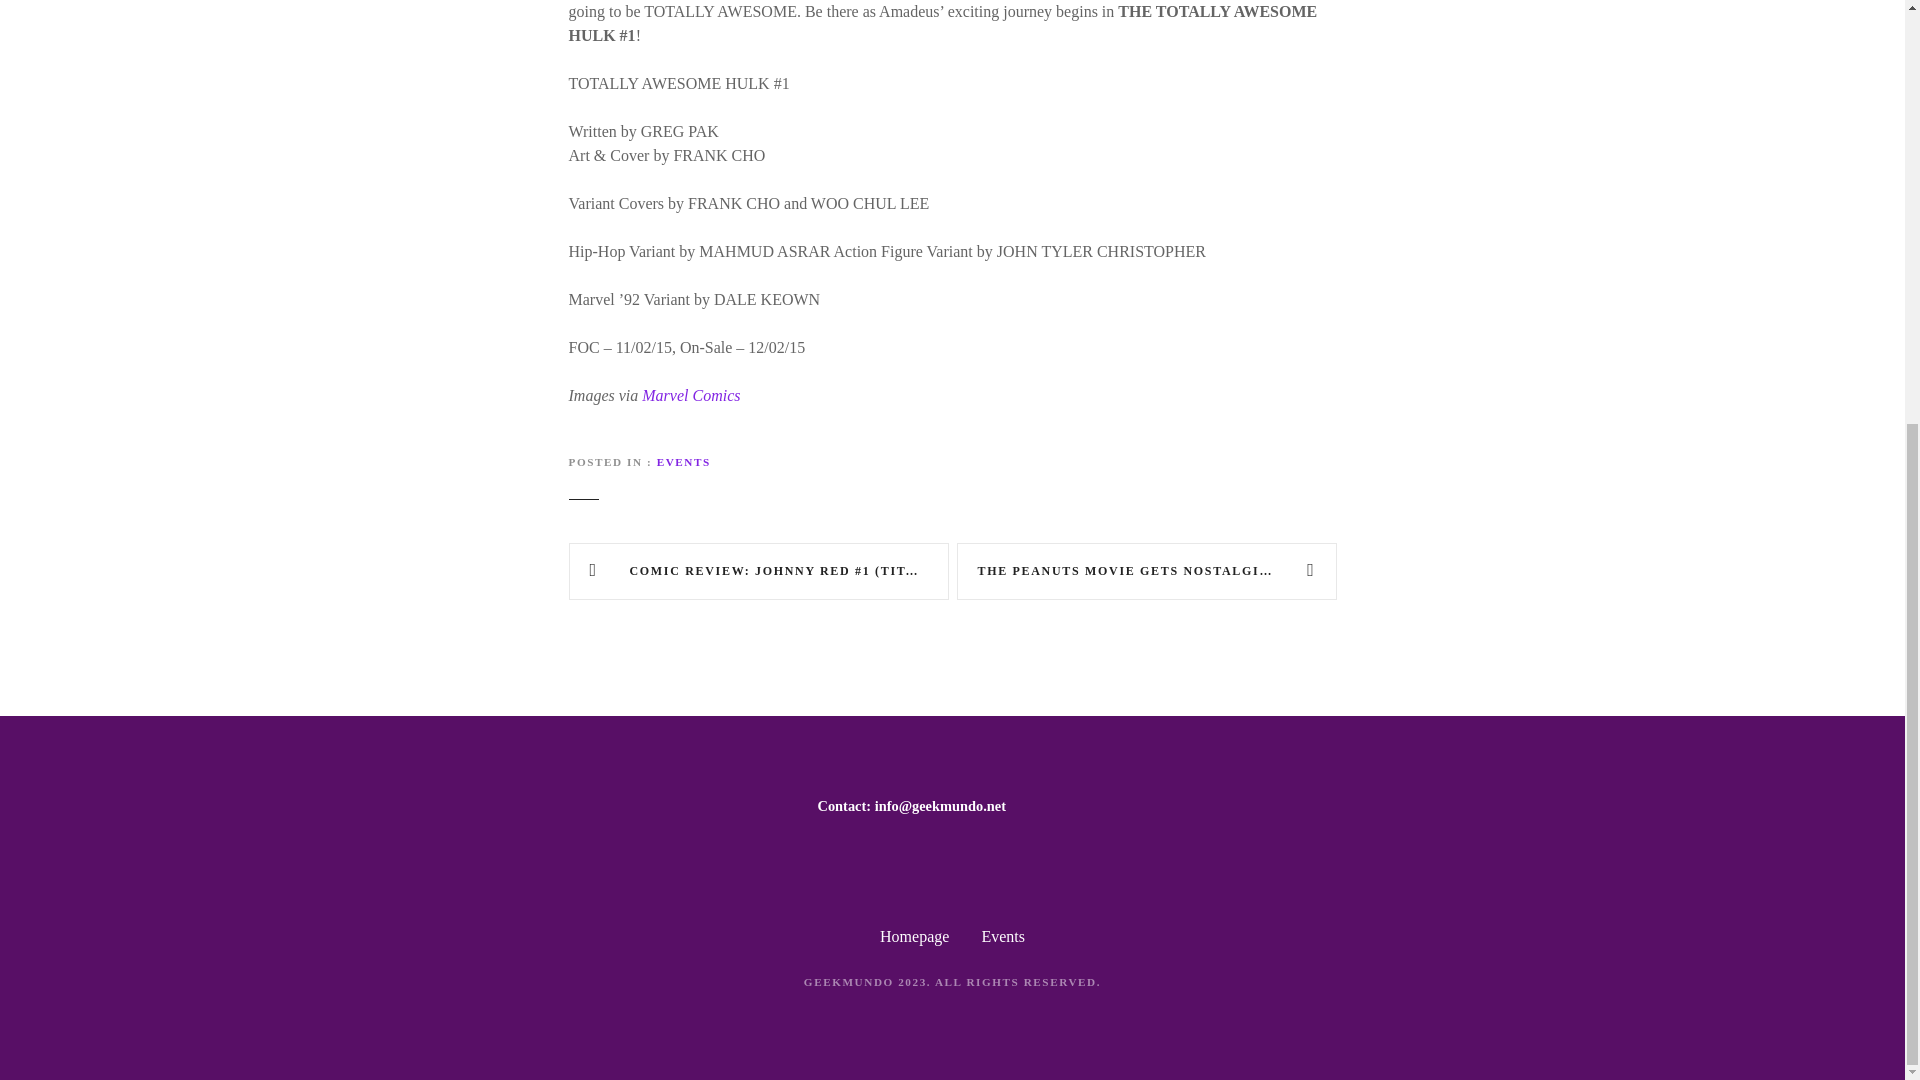 This screenshot has width=1920, height=1080. Describe the element at coordinates (914, 936) in the screenshot. I see `Homepage` at that location.